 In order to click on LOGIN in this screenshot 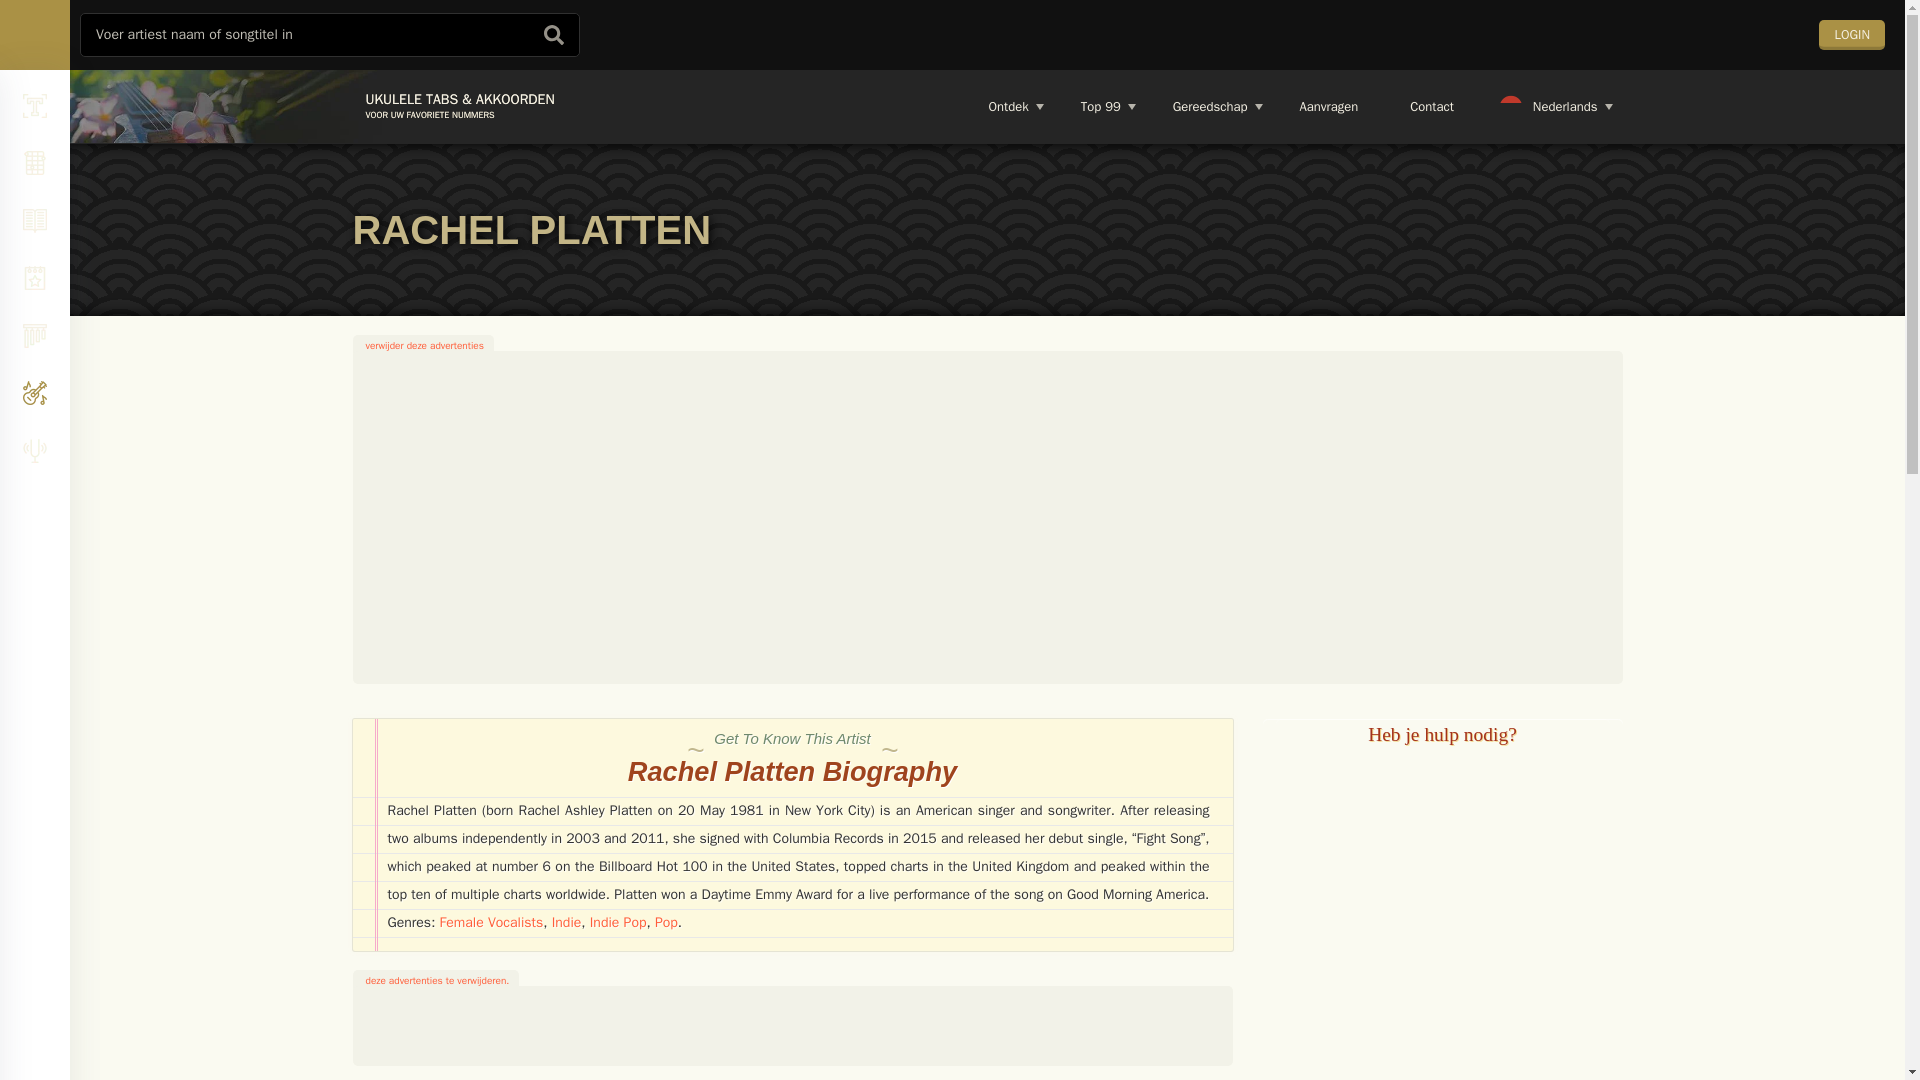, I will do `click(1852, 34)`.